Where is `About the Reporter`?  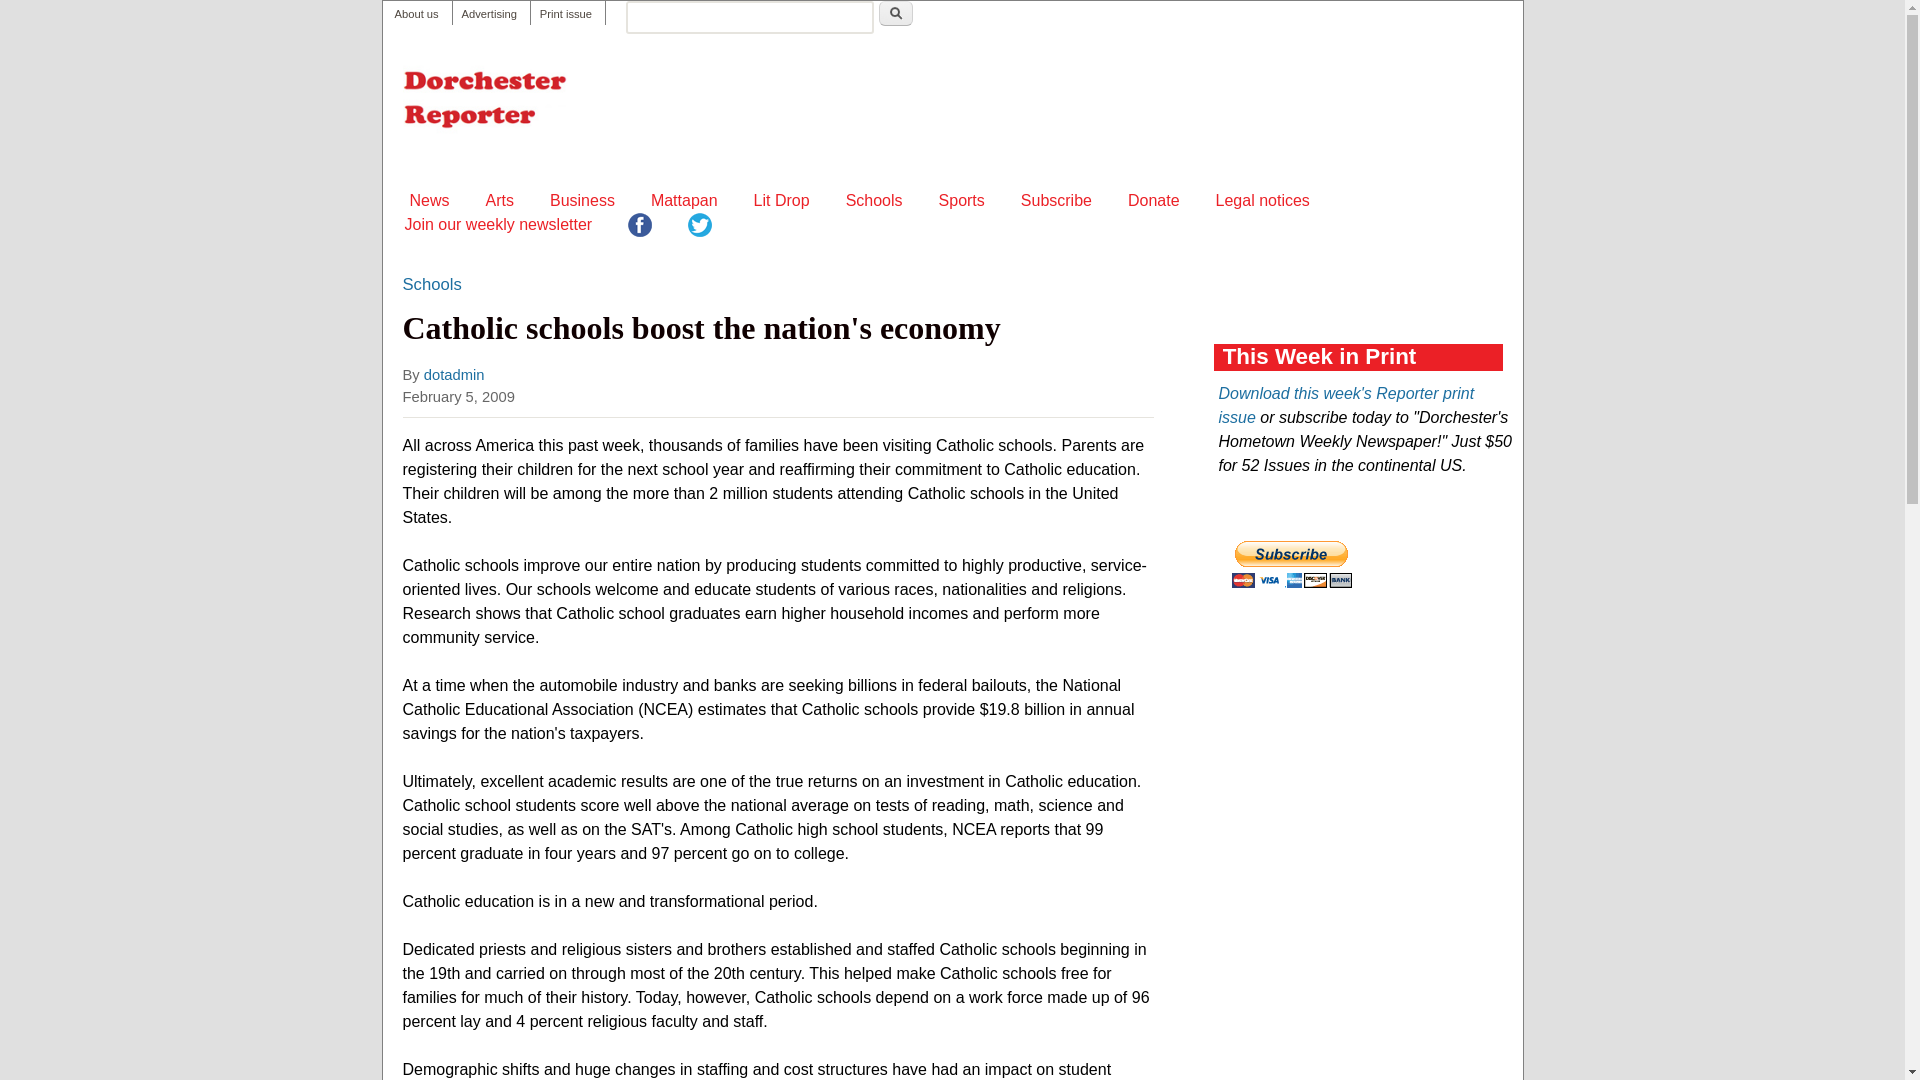
About the Reporter is located at coordinates (415, 14).